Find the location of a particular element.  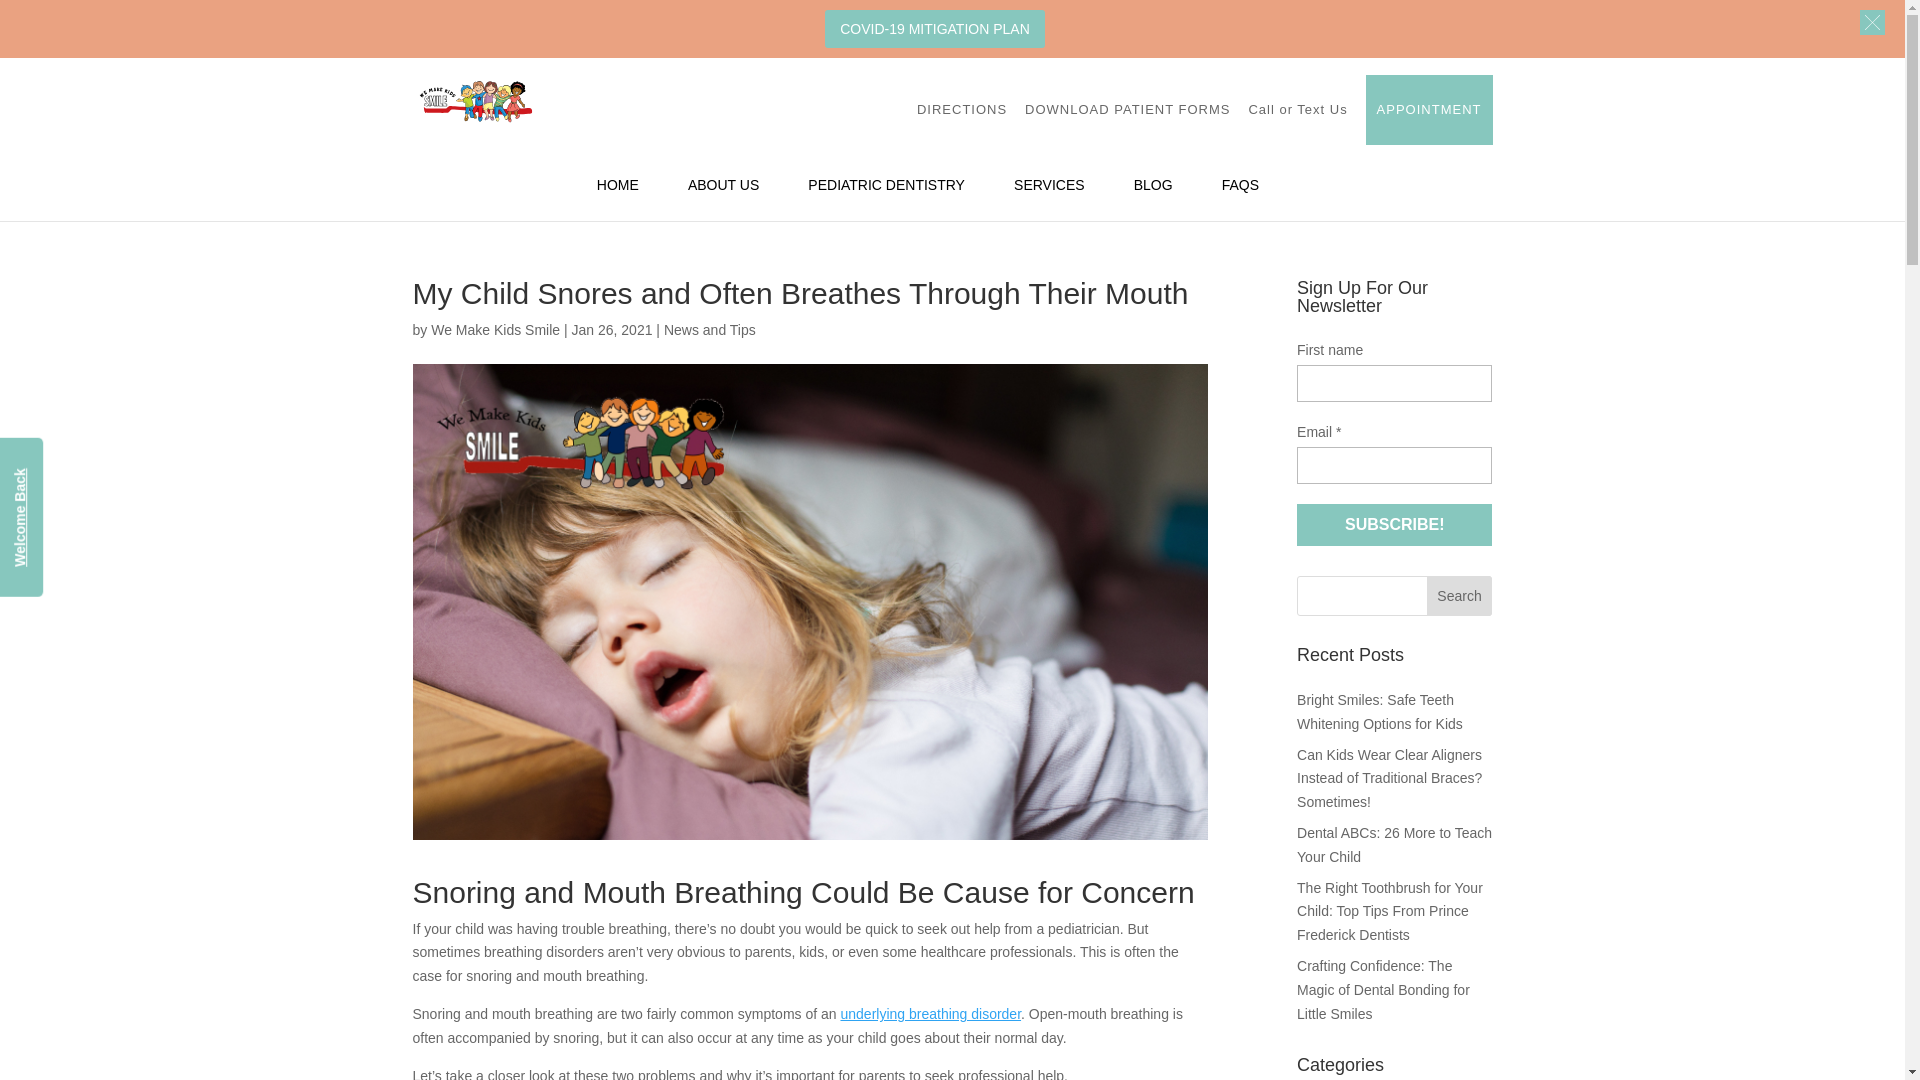

We Make Kids Smile is located at coordinates (495, 330).